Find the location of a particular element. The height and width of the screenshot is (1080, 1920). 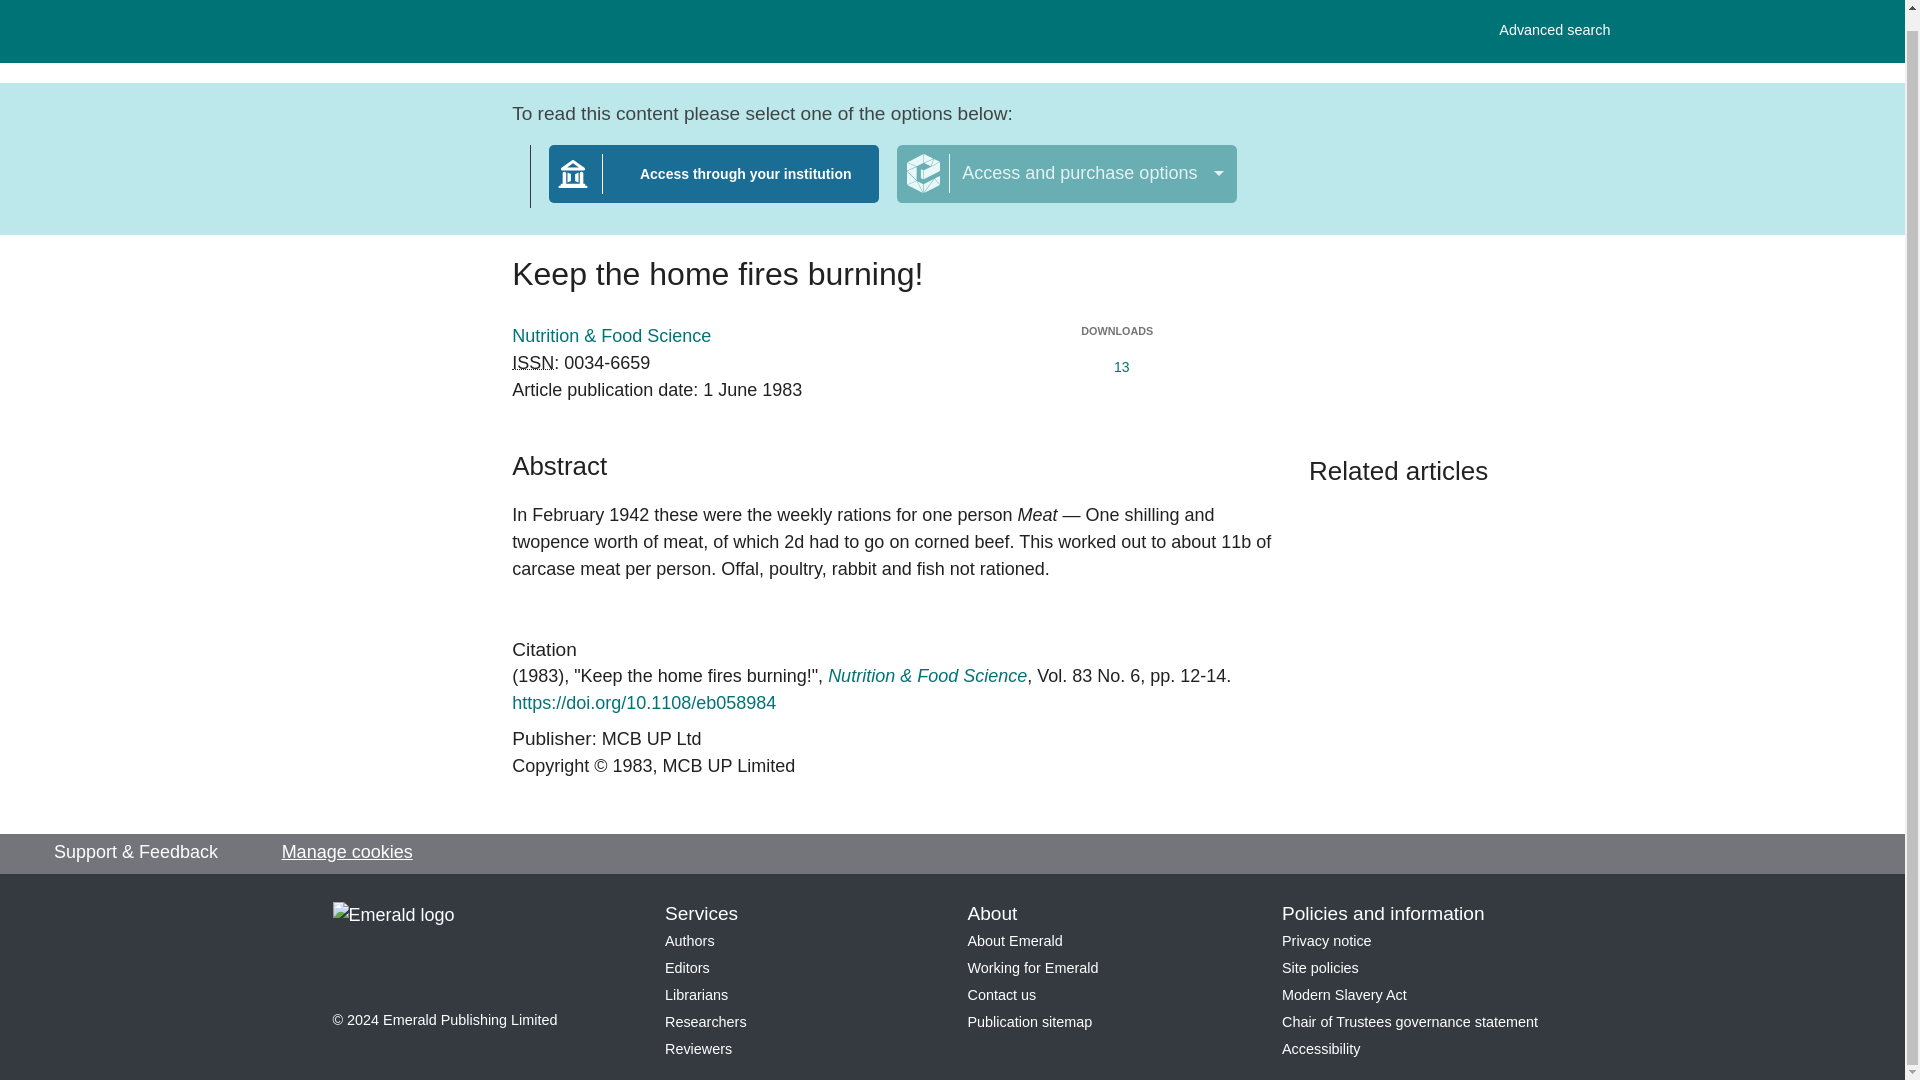

Privacy notice is located at coordinates (1320, 1049).